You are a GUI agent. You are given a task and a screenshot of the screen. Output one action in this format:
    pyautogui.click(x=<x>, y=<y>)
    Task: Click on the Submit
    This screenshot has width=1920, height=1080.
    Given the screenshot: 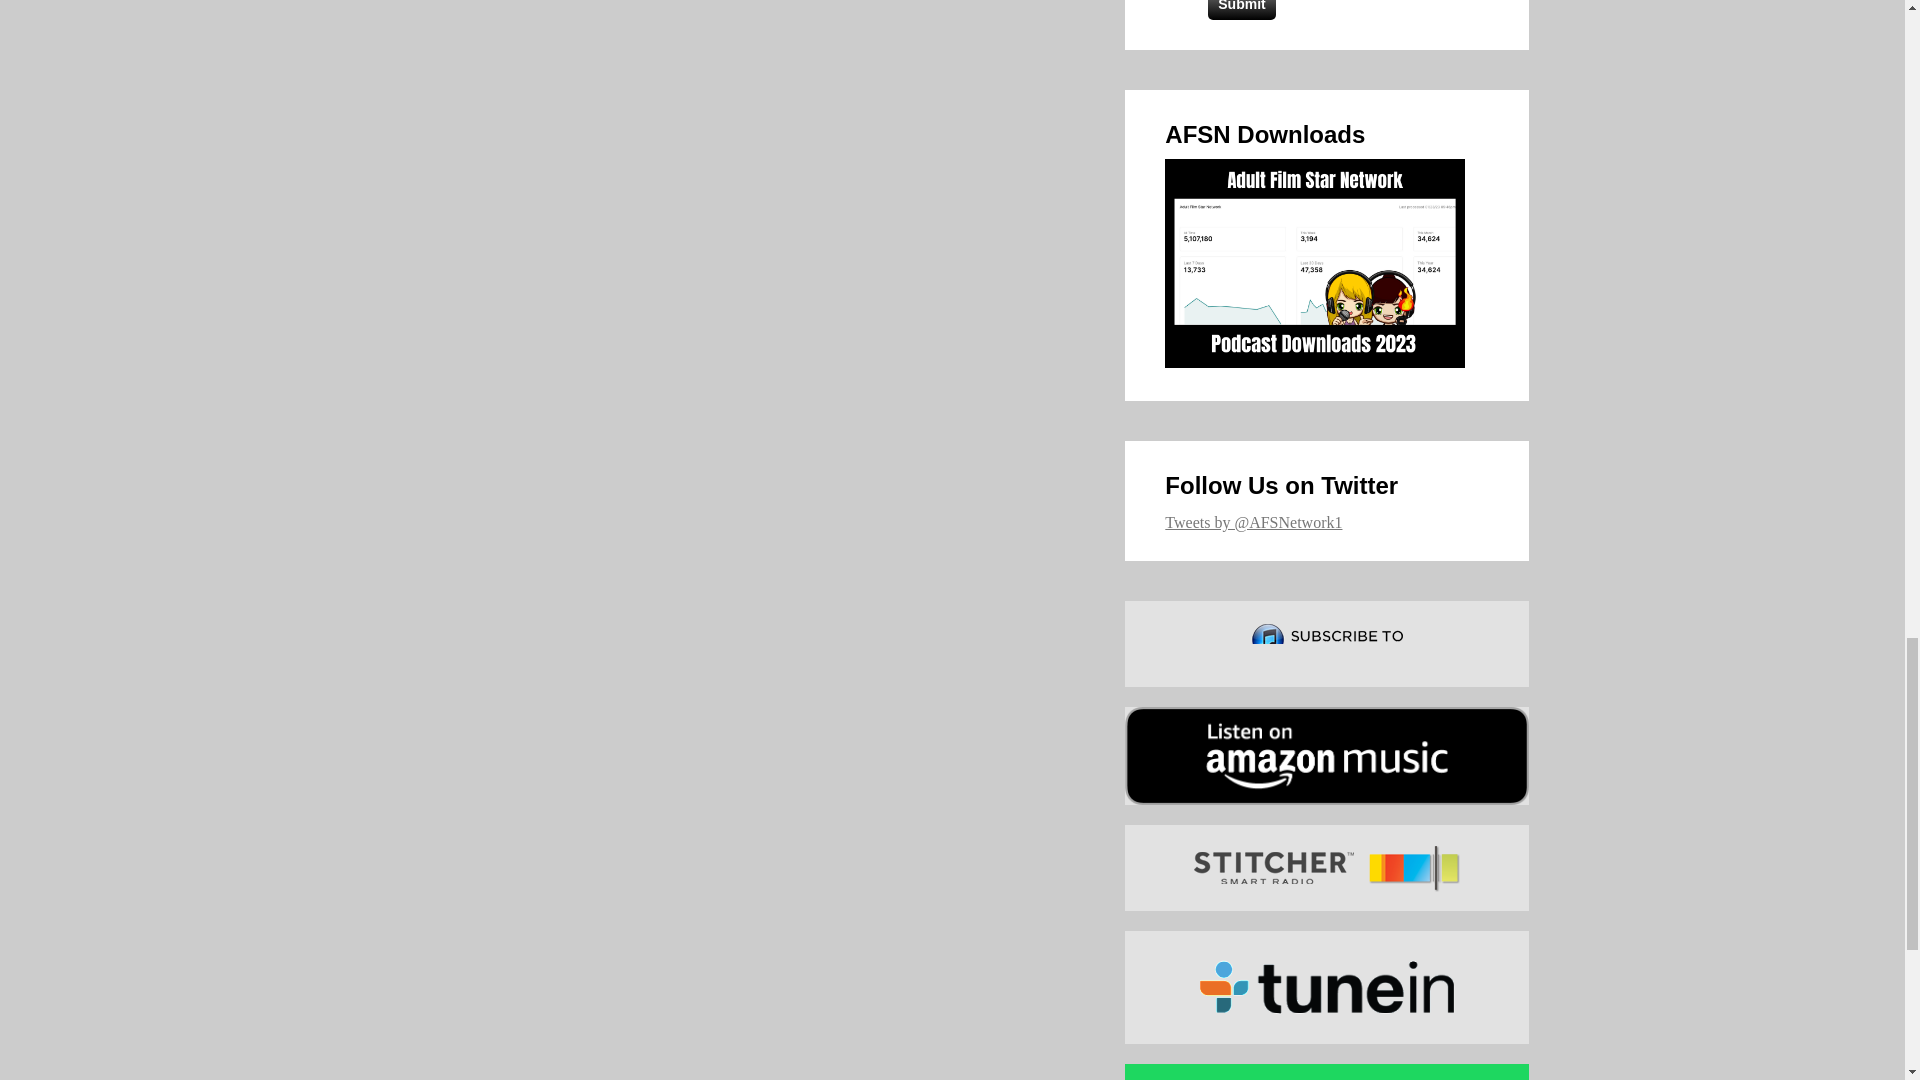 What is the action you would take?
    pyautogui.click(x=1240, y=10)
    